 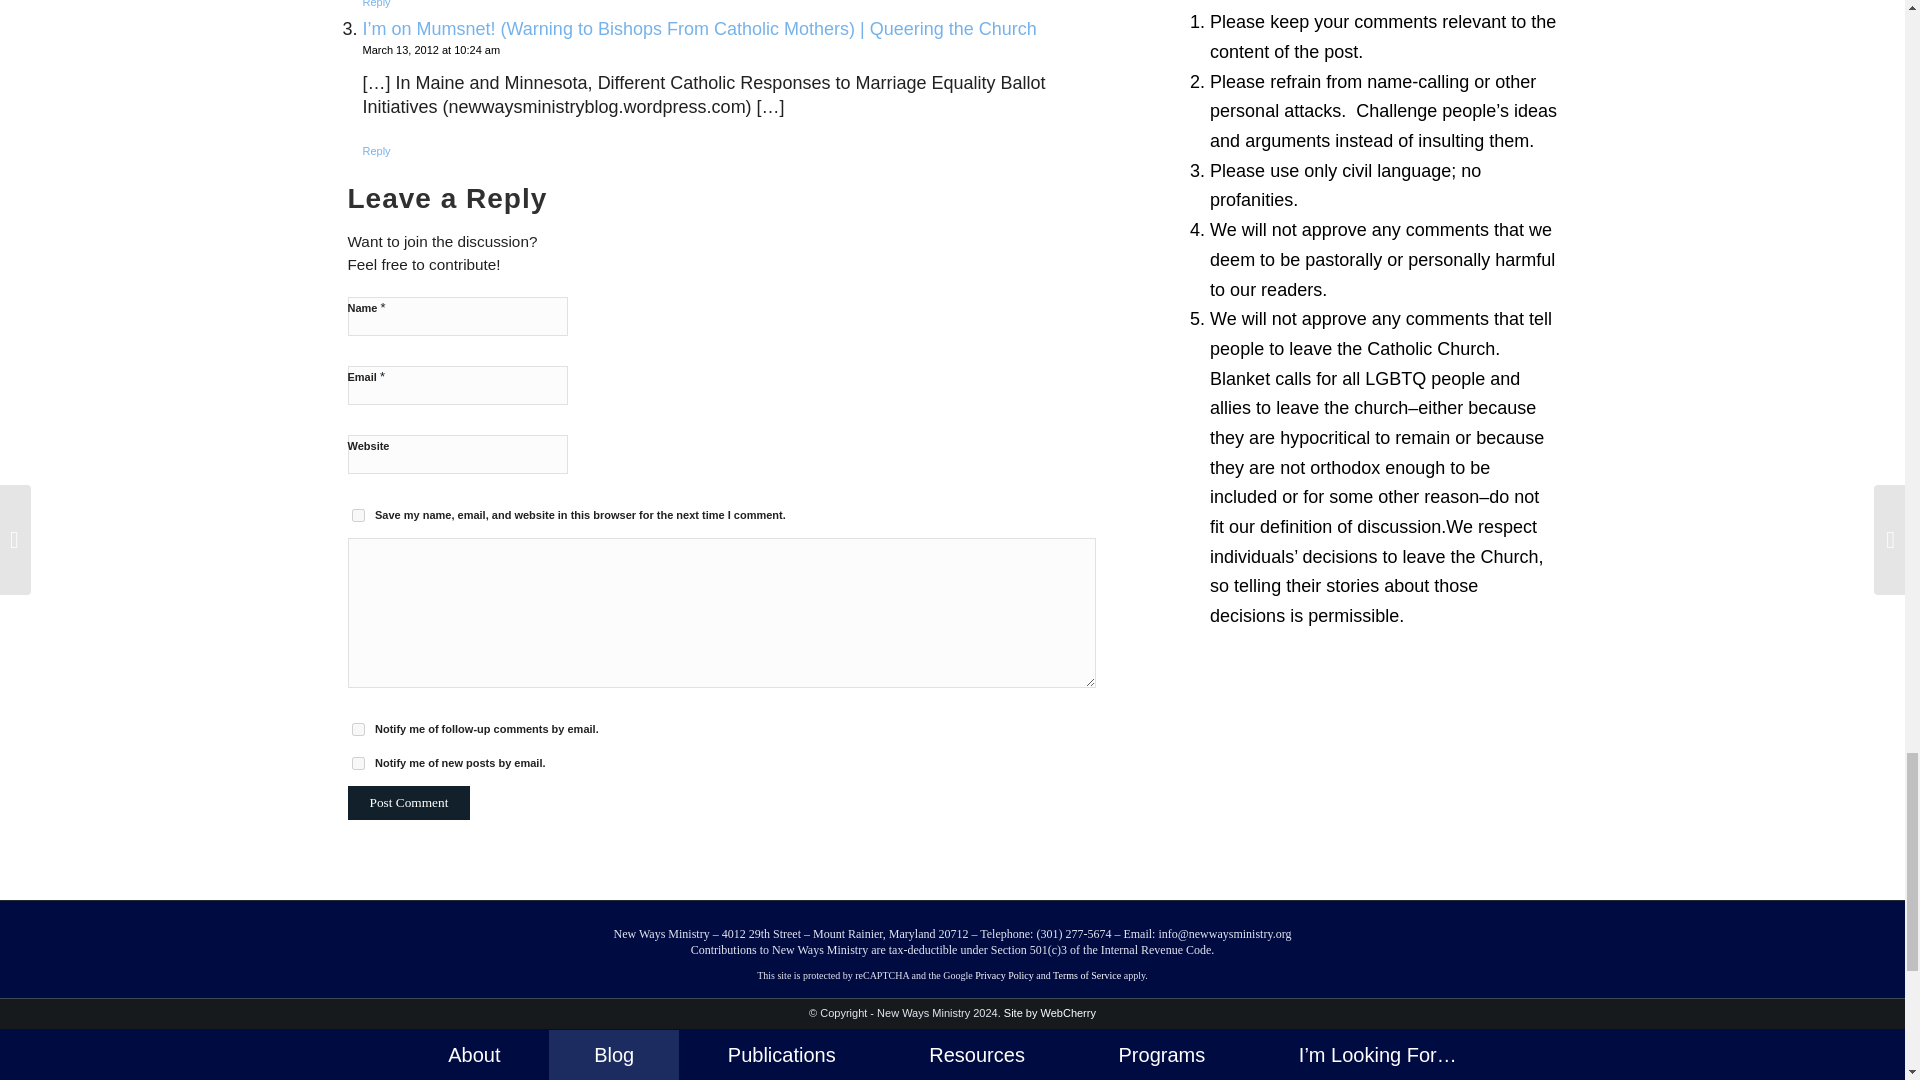 What do you see at coordinates (358, 728) in the screenshot?
I see `subscribe` at bounding box center [358, 728].